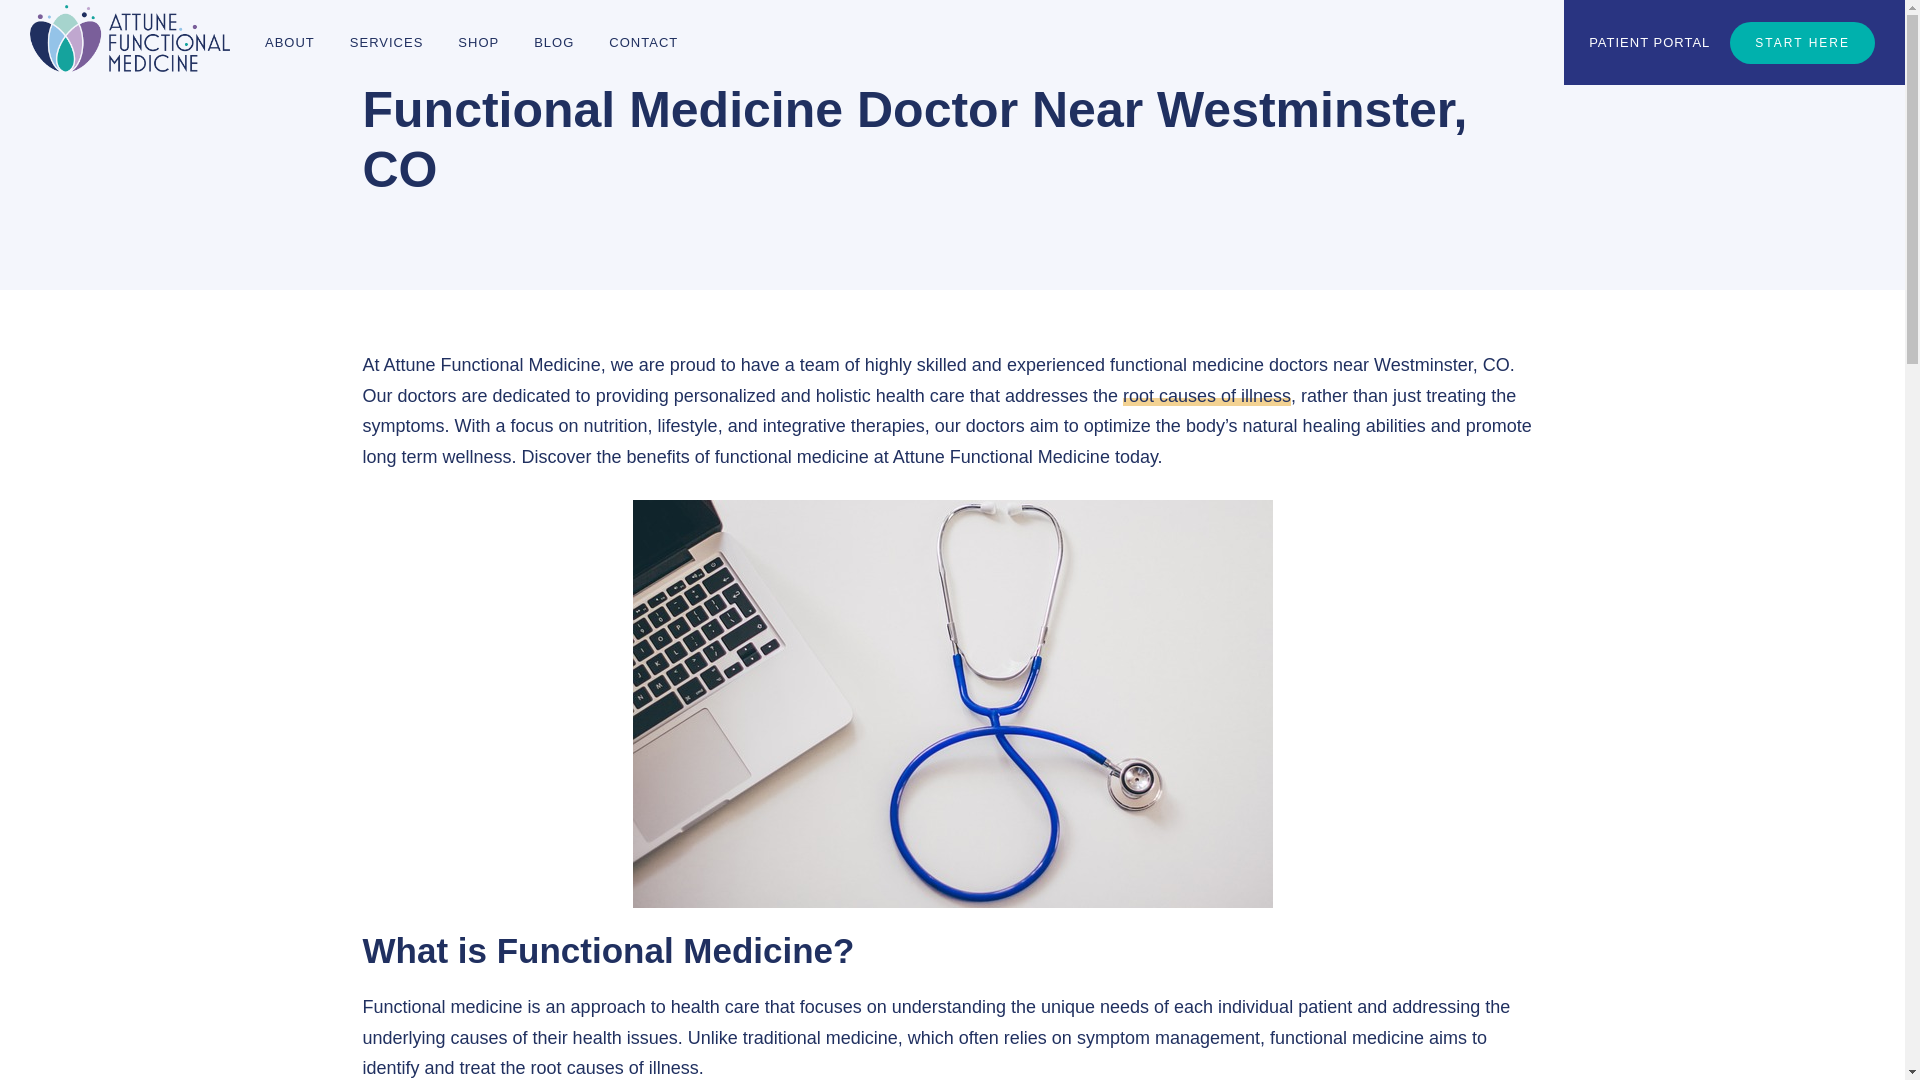 The height and width of the screenshot is (1080, 1920). Describe the element at coordinates (478, 42) in the screenshot. I see `SHOP` at that location.